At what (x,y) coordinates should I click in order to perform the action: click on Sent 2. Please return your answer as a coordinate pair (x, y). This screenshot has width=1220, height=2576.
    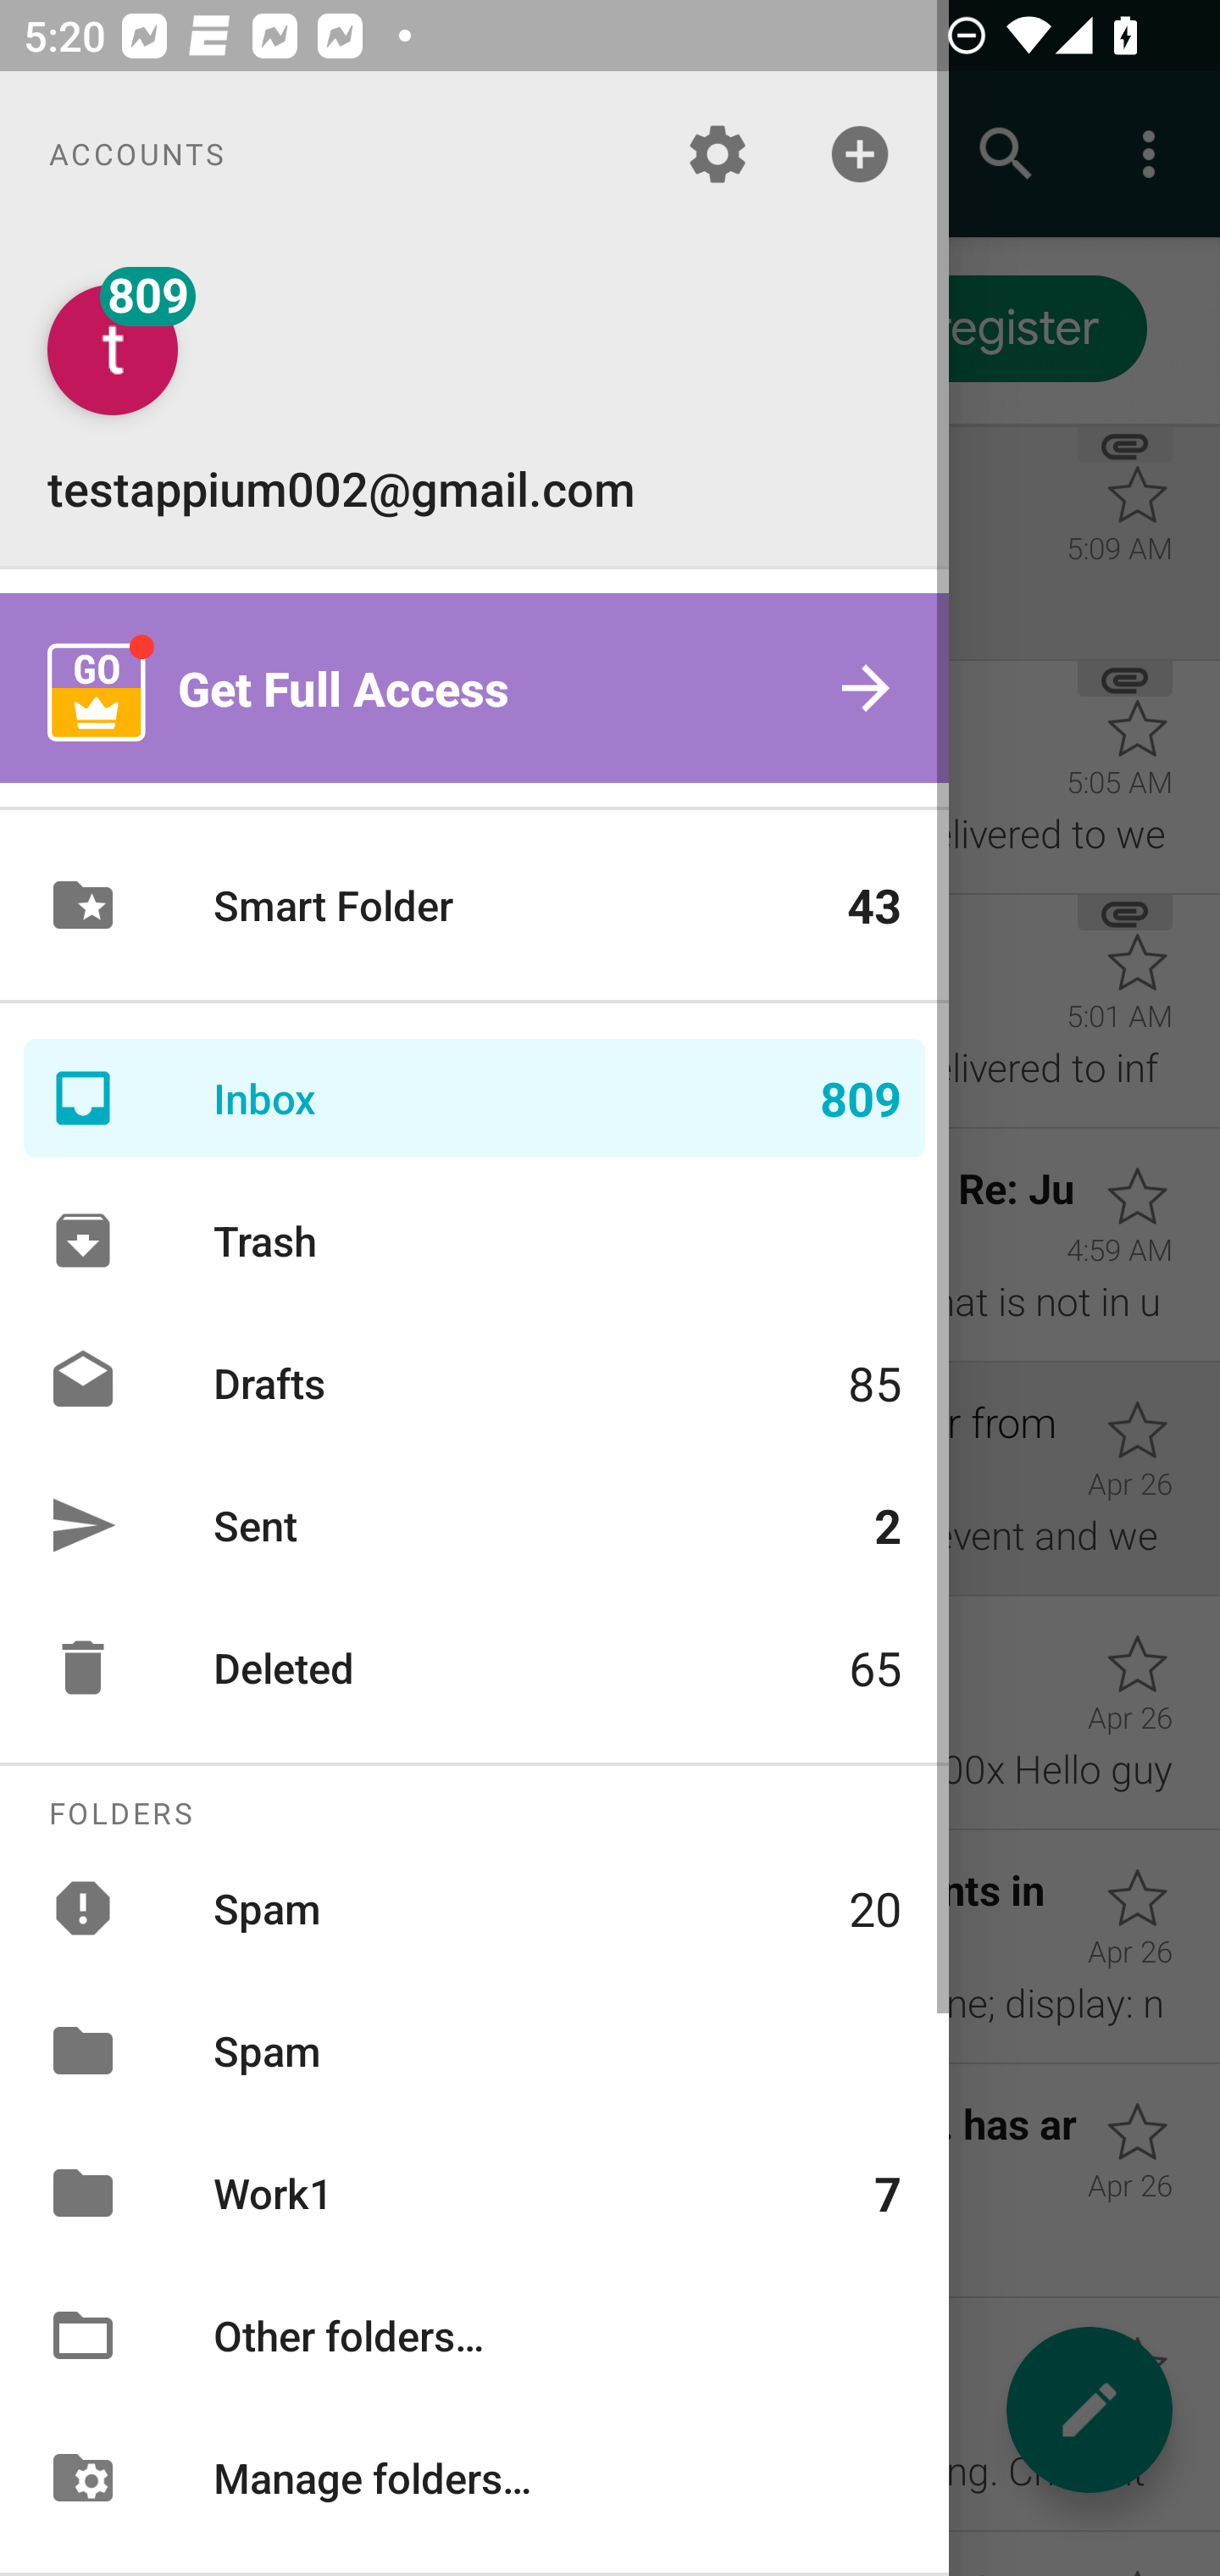
    Looking at the image, I should click on (474, 1524).